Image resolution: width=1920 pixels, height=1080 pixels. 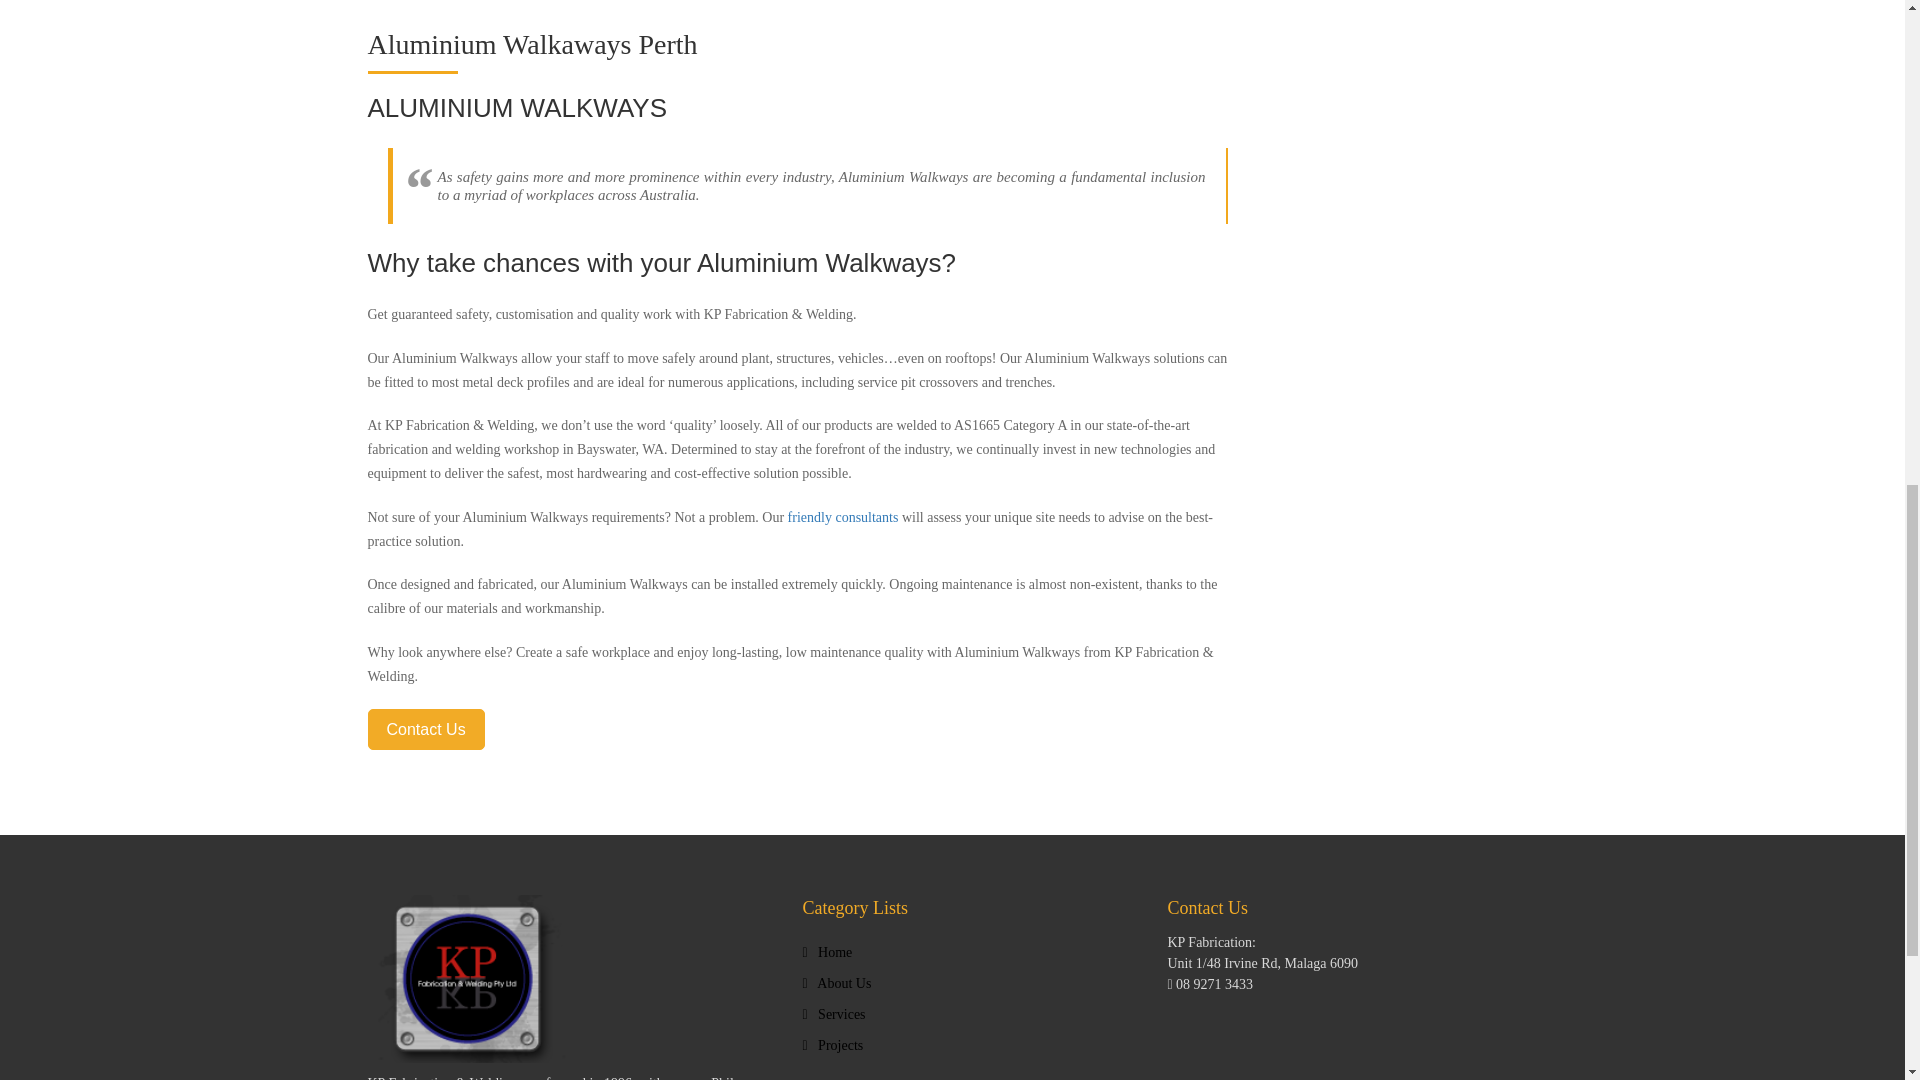 What do you see at coordinates (827, 952) in the screenshot?
I see `  Home` at bounding box center [827, 952].